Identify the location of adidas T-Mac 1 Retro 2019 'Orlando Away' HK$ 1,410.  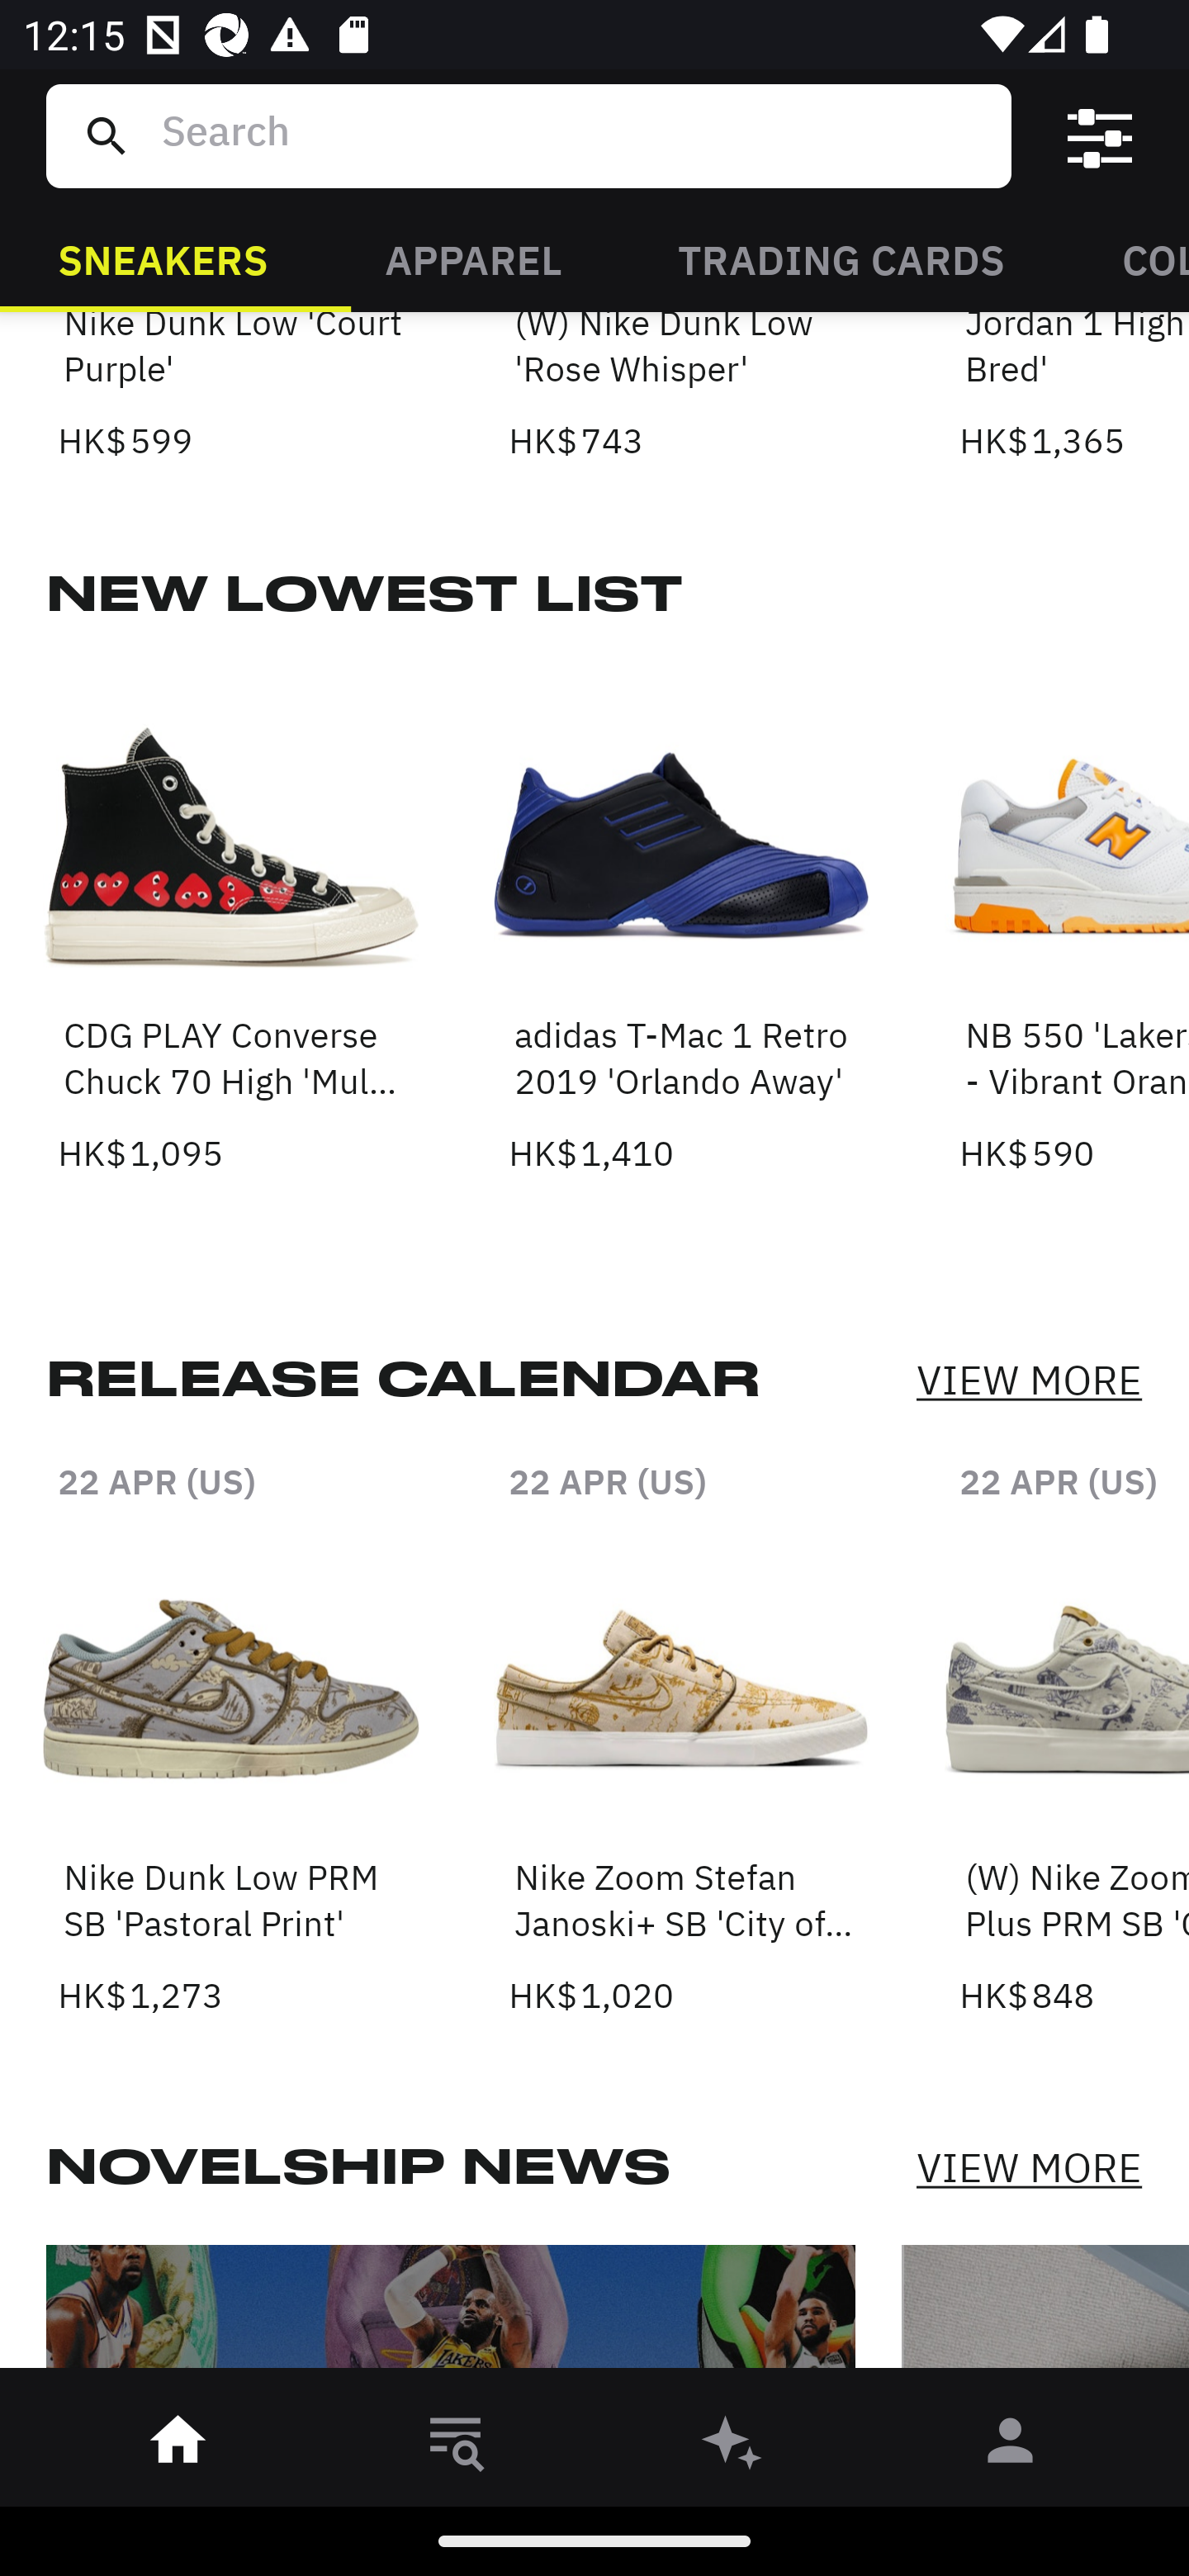
(682, 919).